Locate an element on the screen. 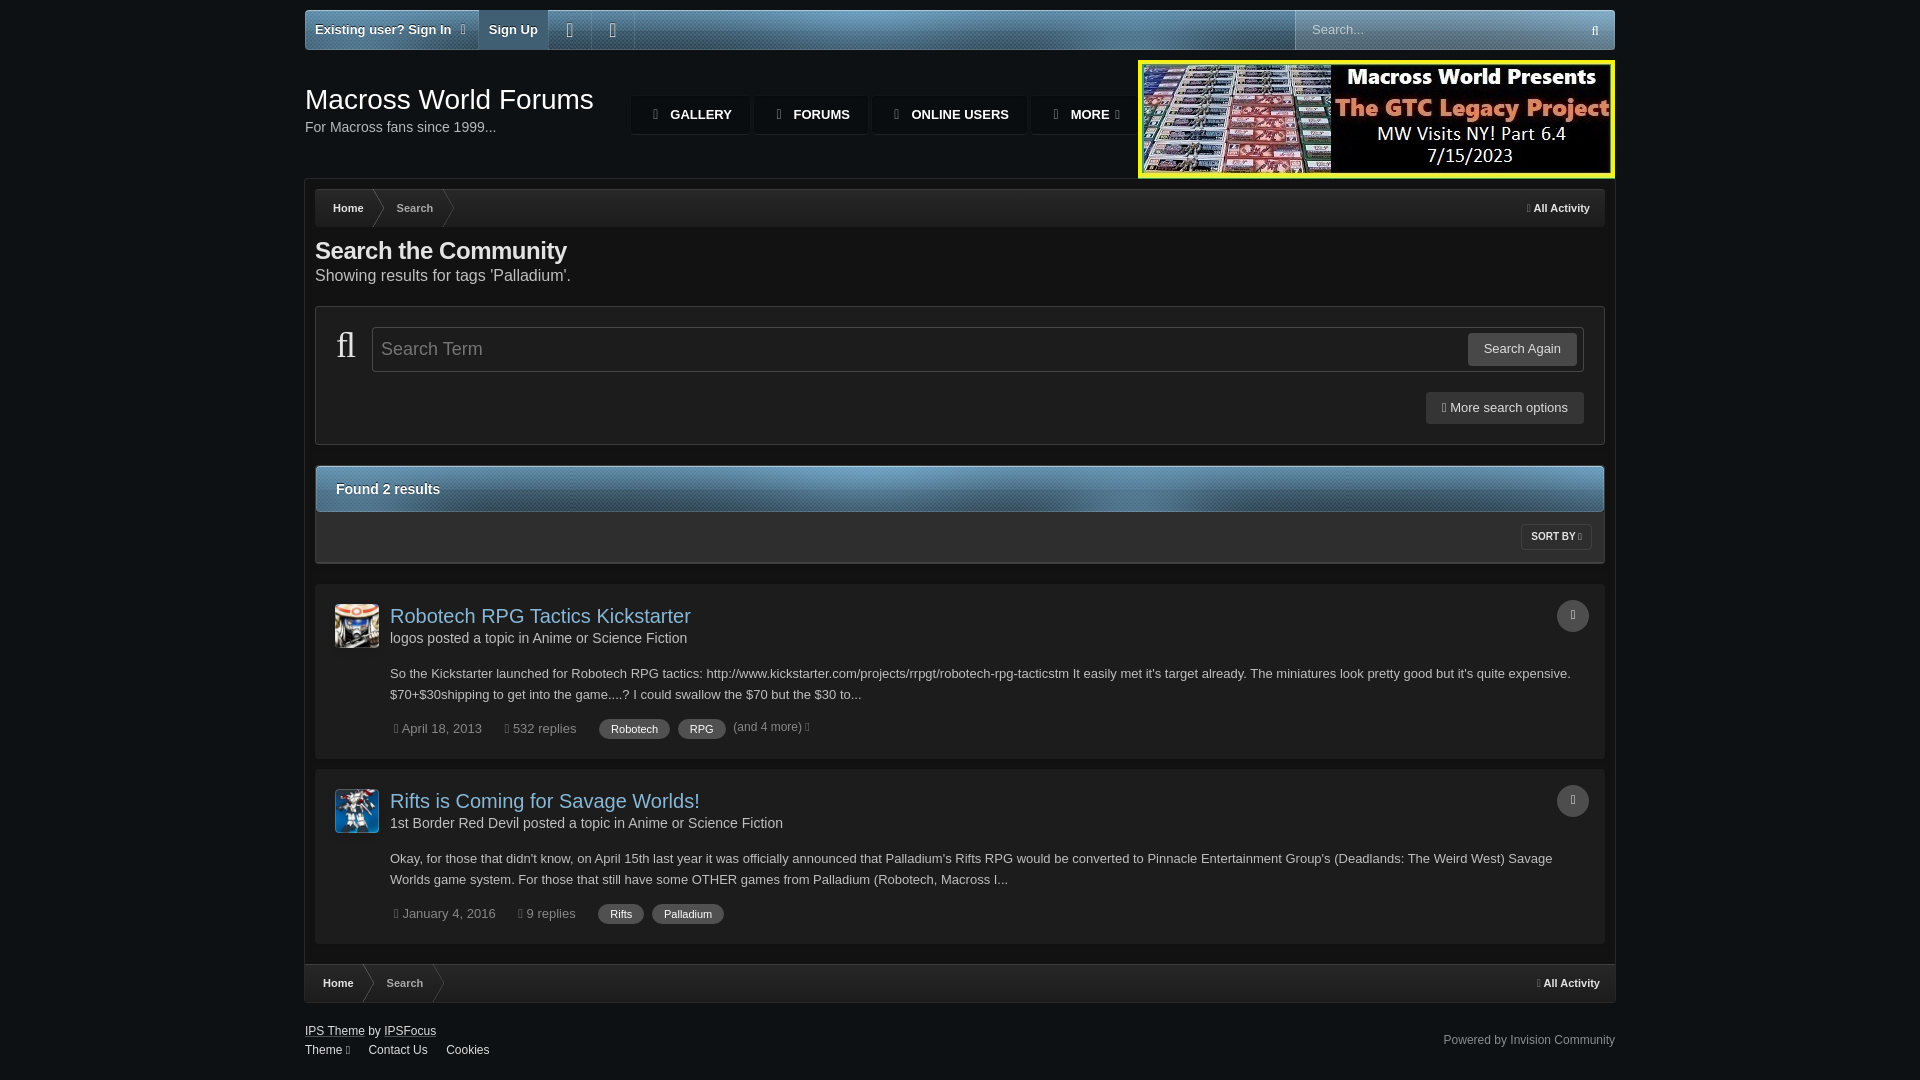 This screenshot has height=1080, width=1920. Light Mode is located at coordinates (392, 29).